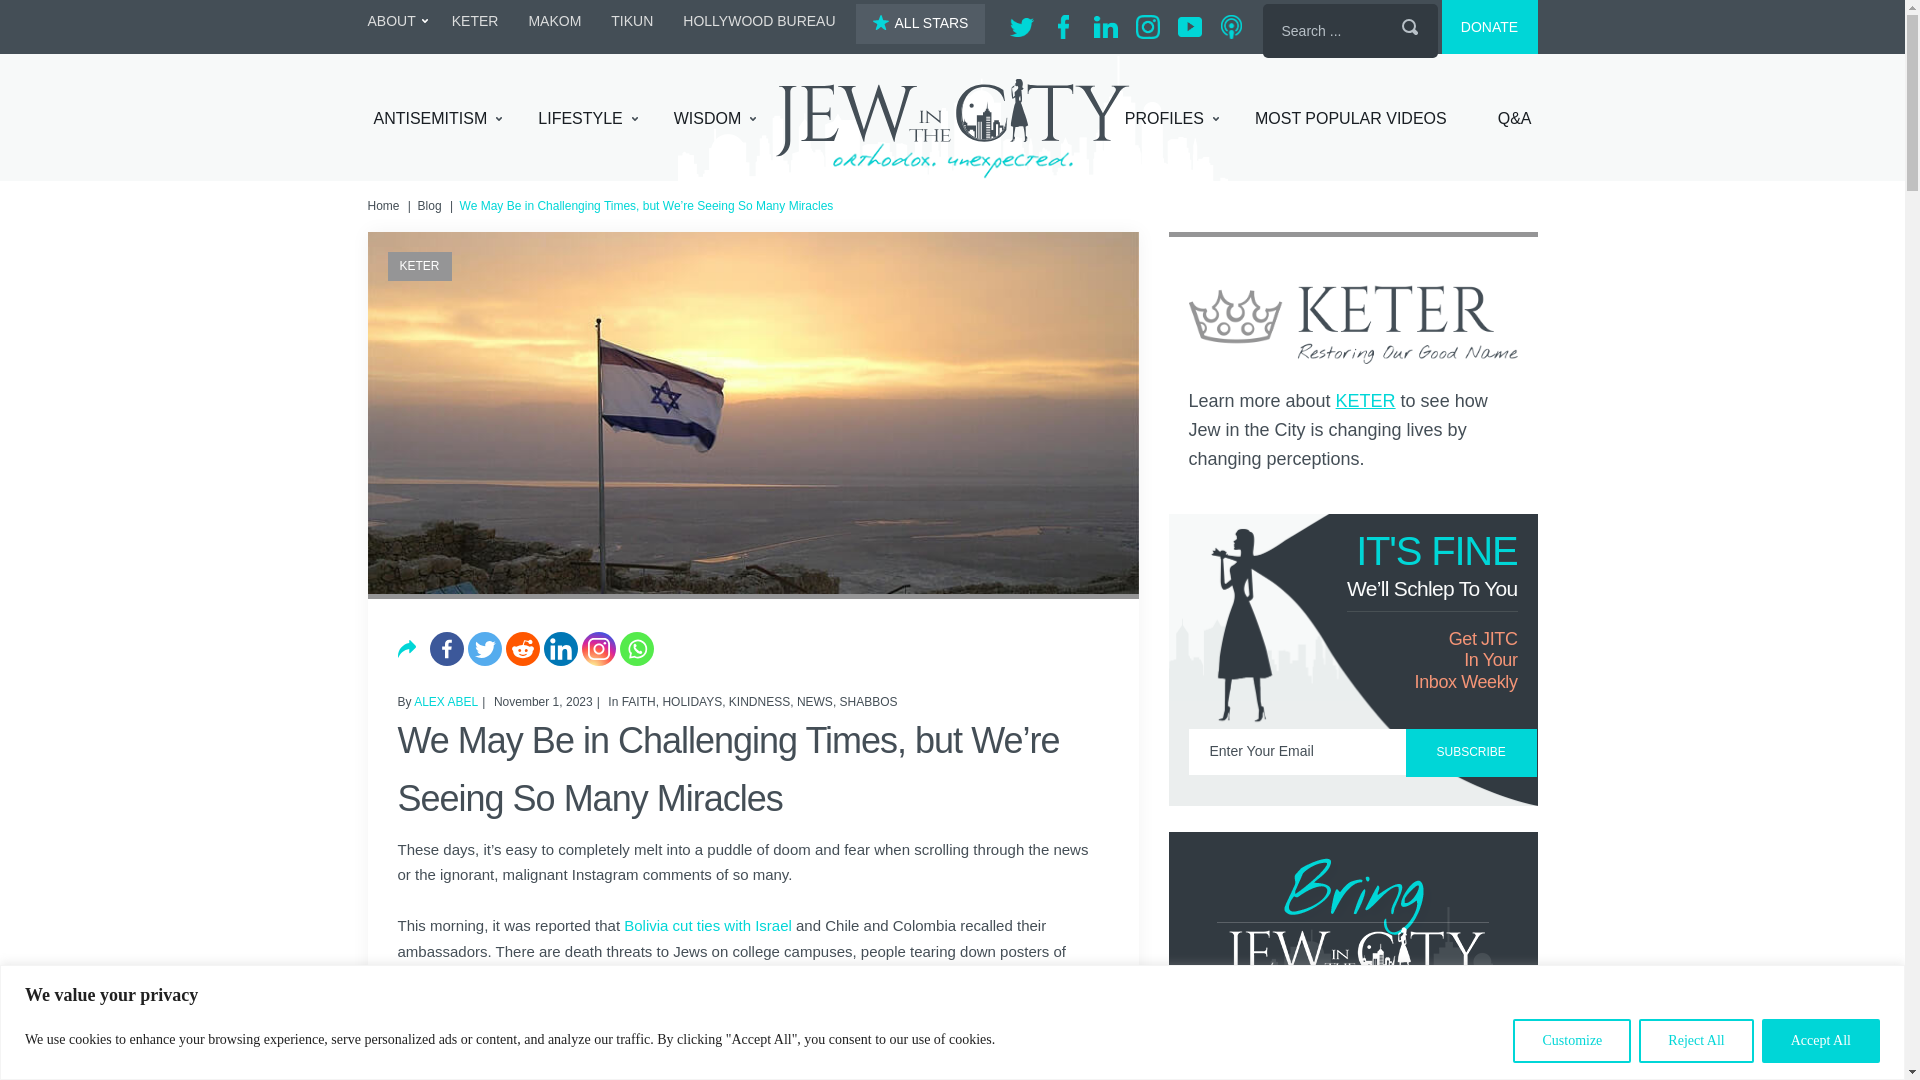 This screenshot has width=1920, height=1080. I want to click on Reject All, so click(1696, 1040).